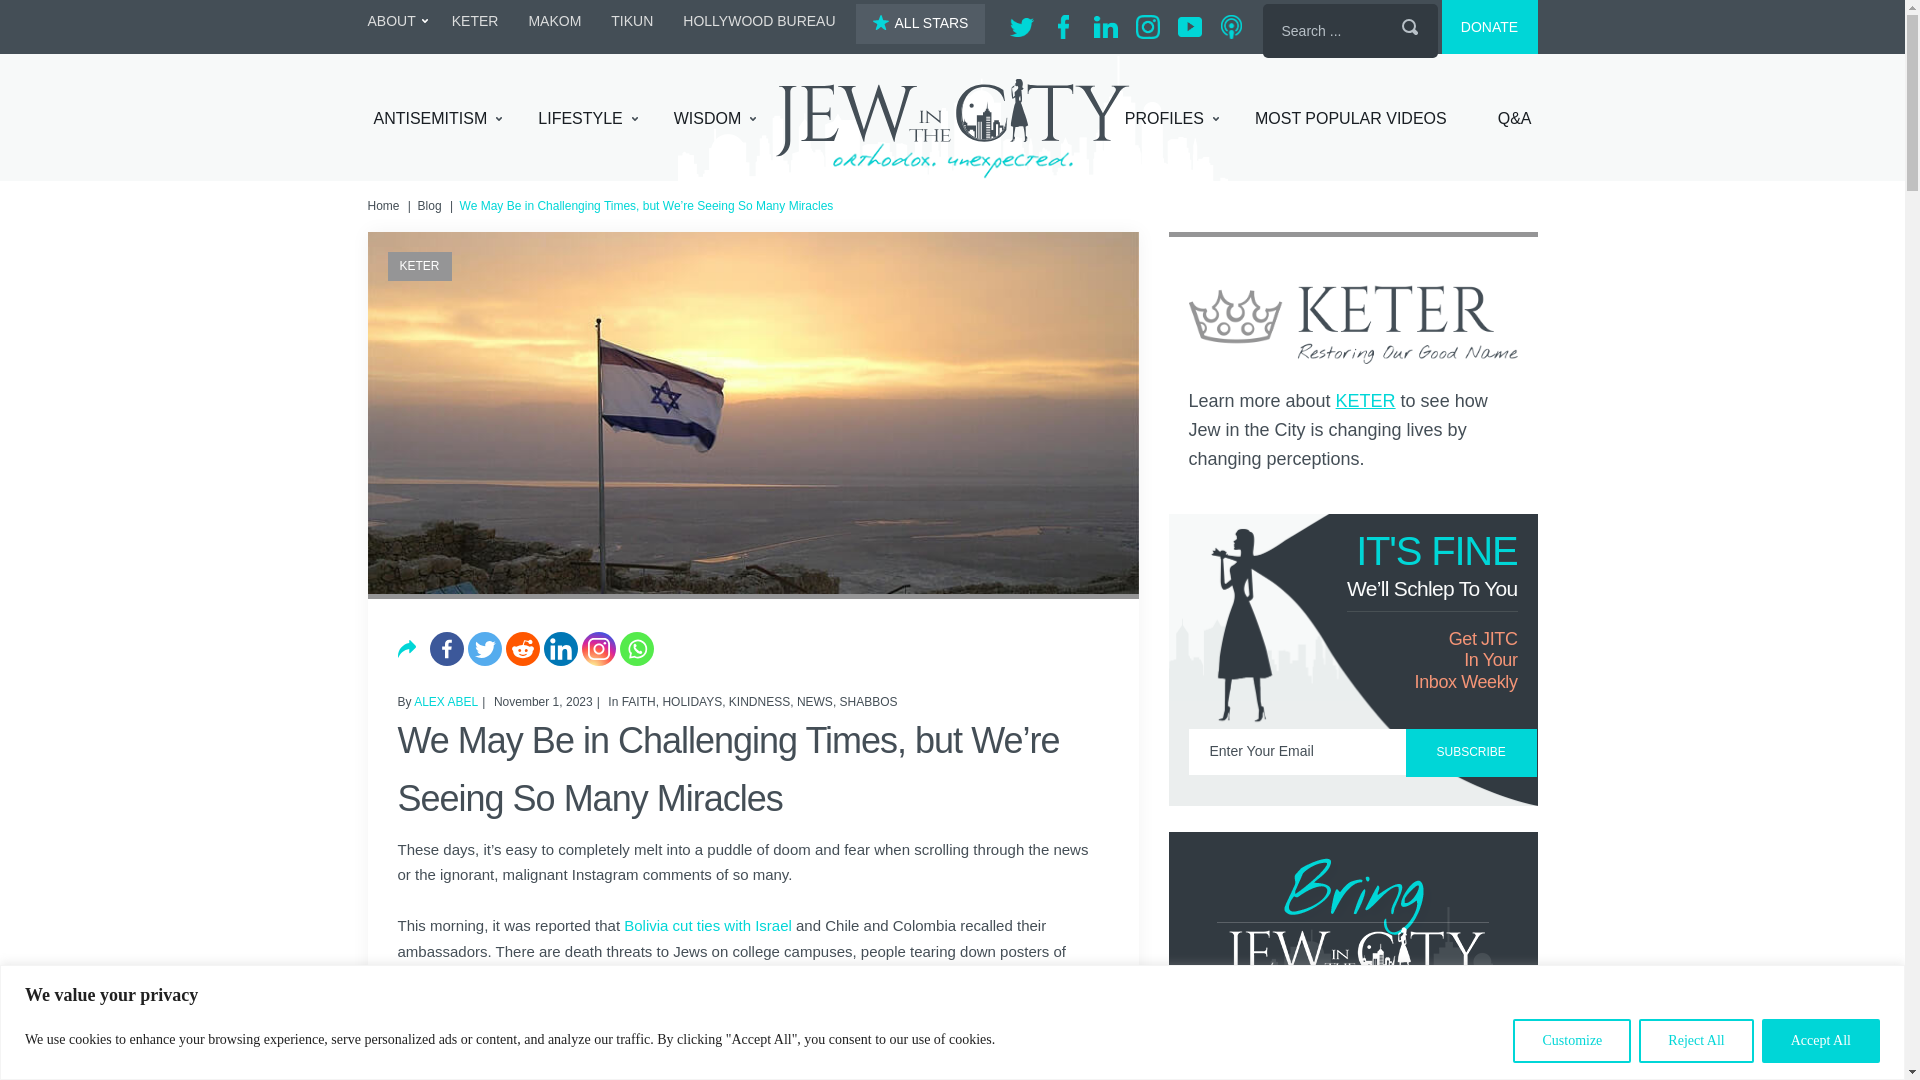 This screenshot has width=1920, height=1080. I want to click on Reject All, so click(1696, 1040).